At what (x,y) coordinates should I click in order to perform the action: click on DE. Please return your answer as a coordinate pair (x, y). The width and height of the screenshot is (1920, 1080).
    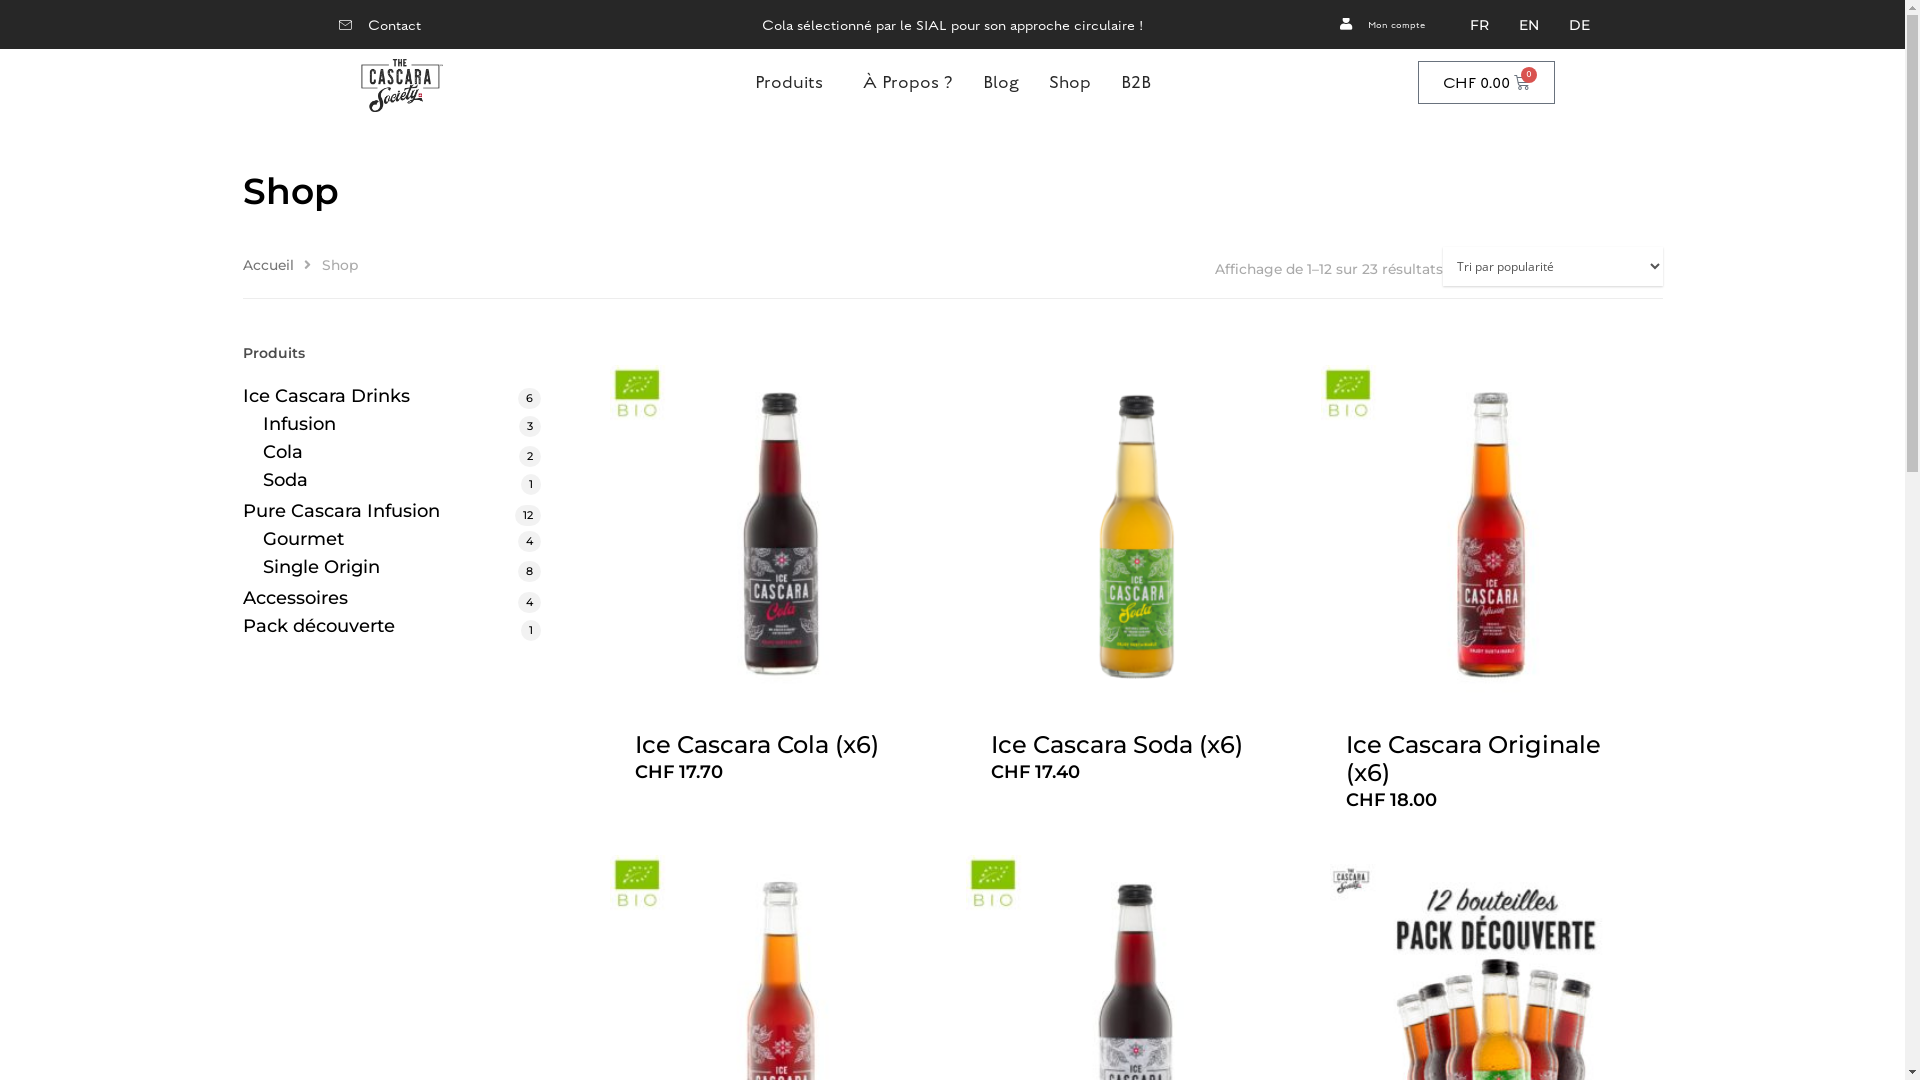
    Looking at the image, I should click on (1580, 25).